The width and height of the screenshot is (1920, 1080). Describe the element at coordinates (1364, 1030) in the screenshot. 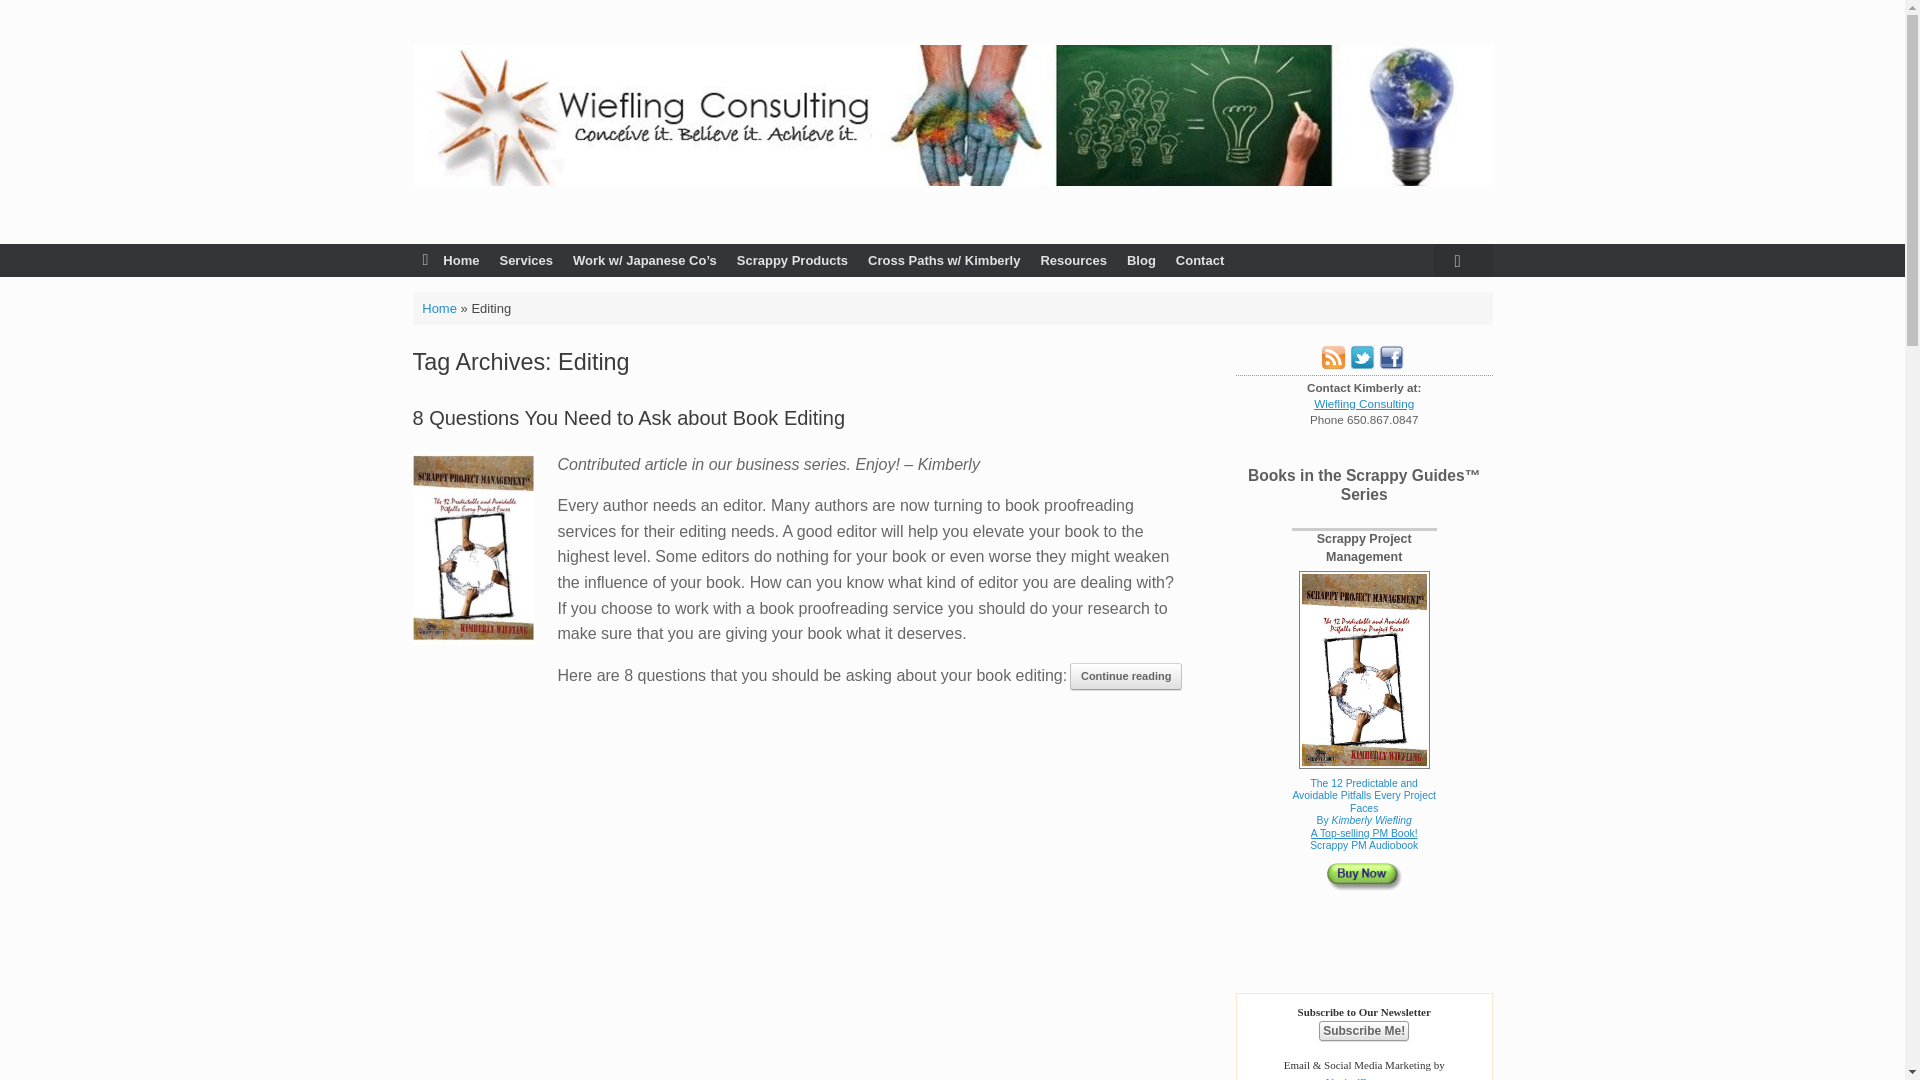

I see `Subscribe Me!` at that location.